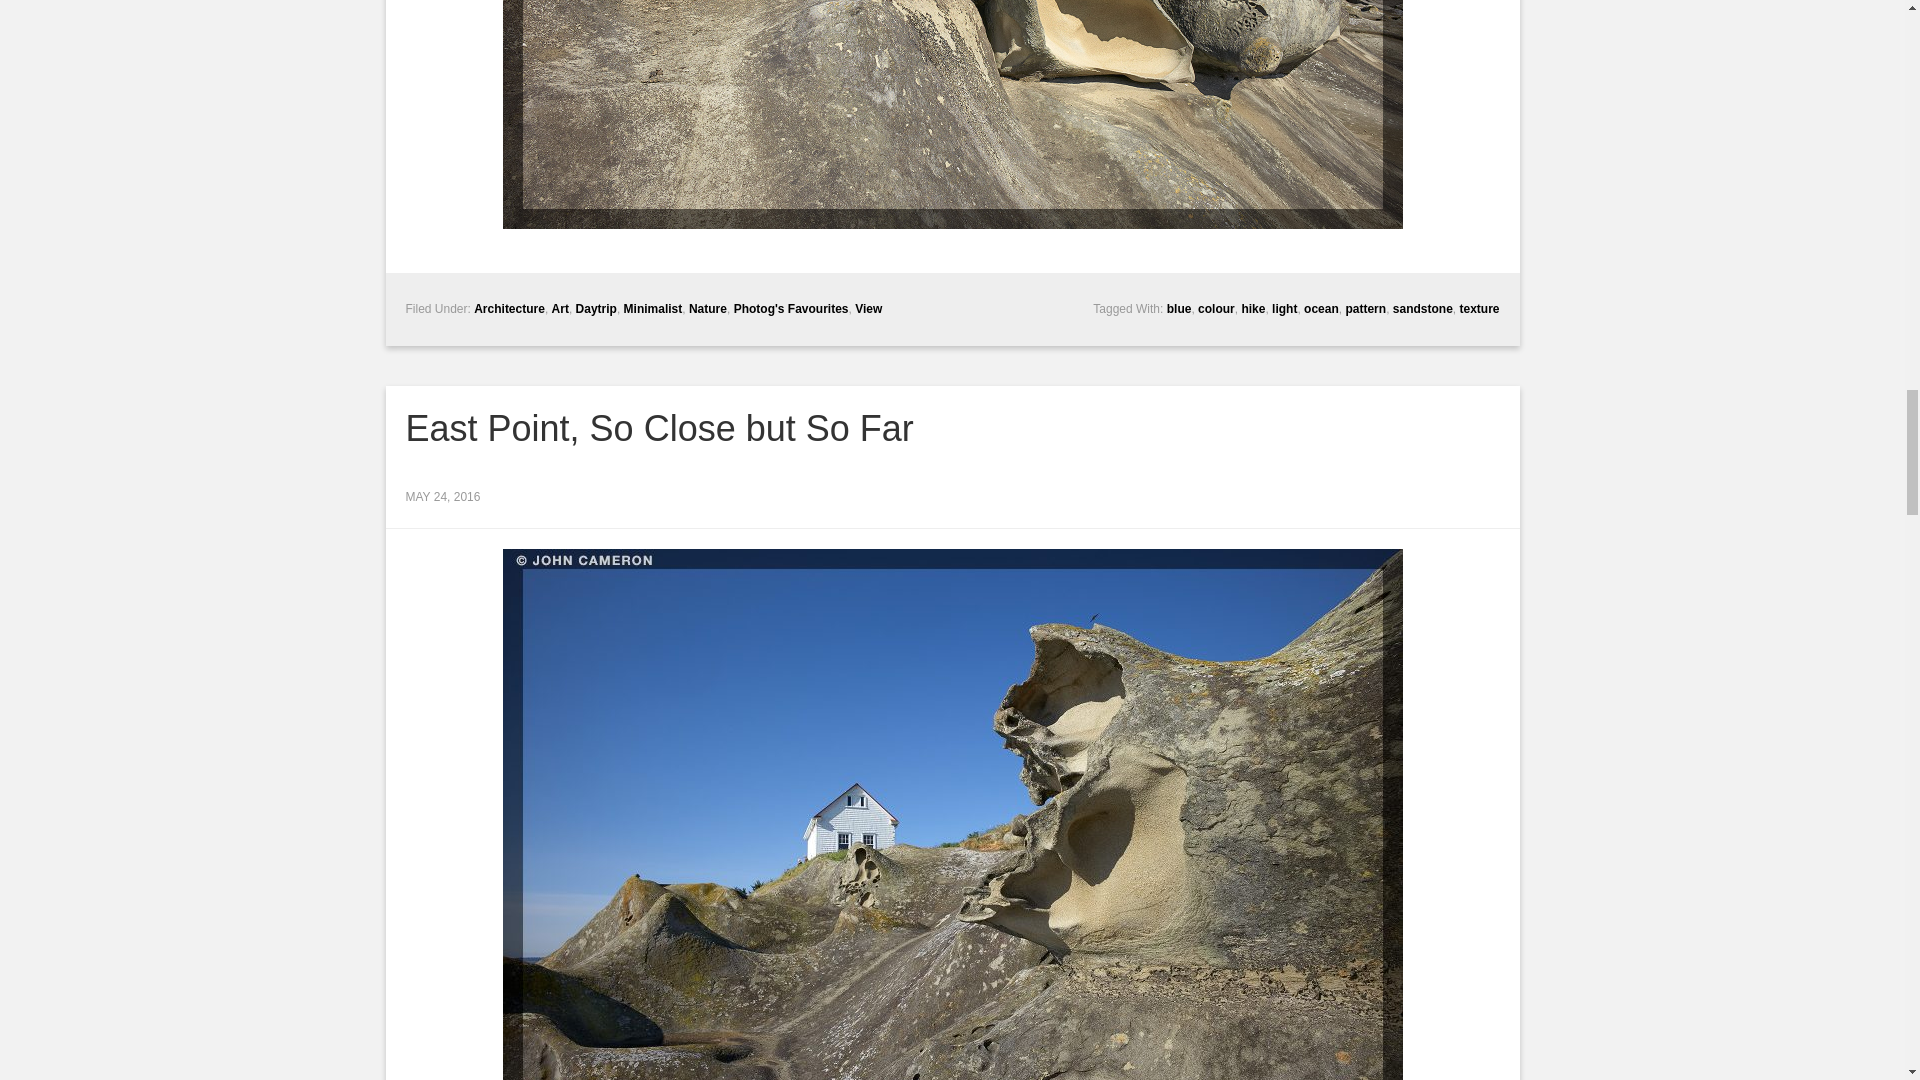  Describe the element at coordinates (790, 309) in the screenshot. I see `Photog's Favourites` at that location.